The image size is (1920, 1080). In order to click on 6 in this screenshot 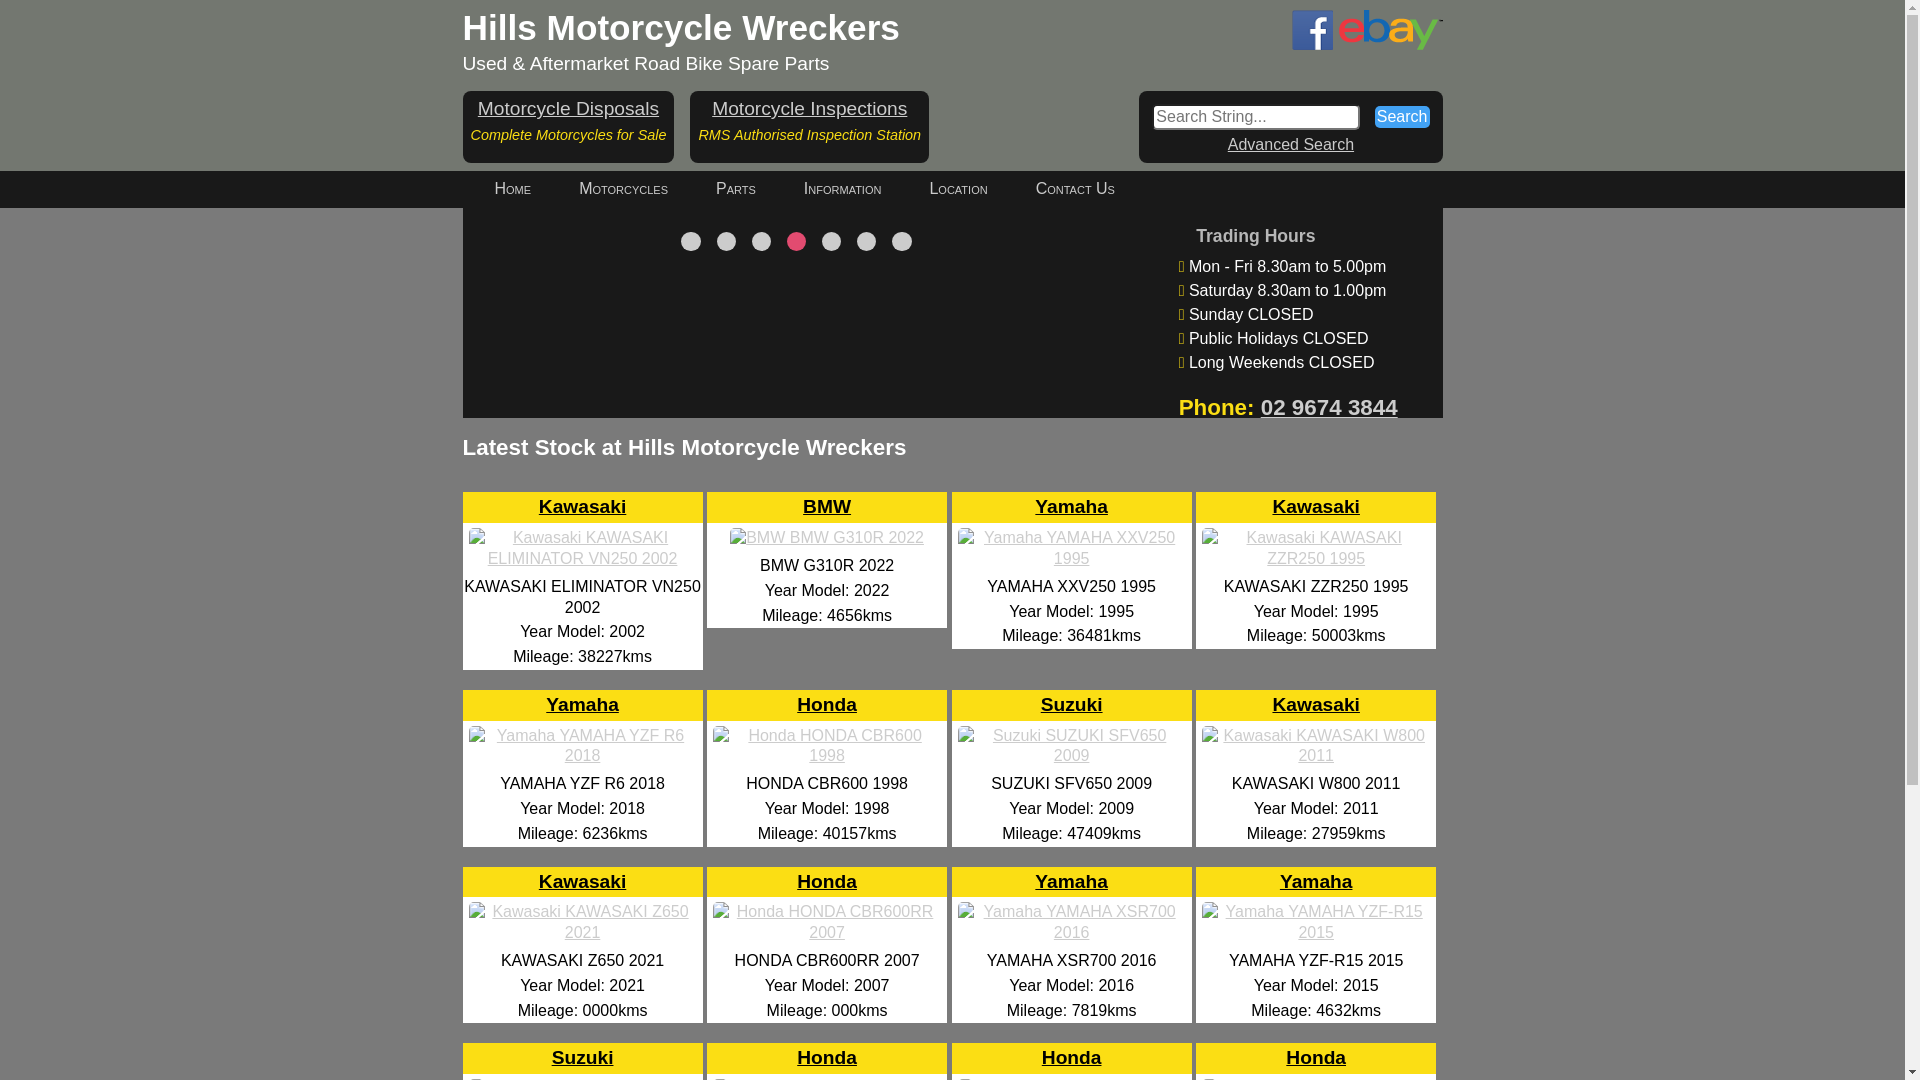, I will do `click(866, 436)`.